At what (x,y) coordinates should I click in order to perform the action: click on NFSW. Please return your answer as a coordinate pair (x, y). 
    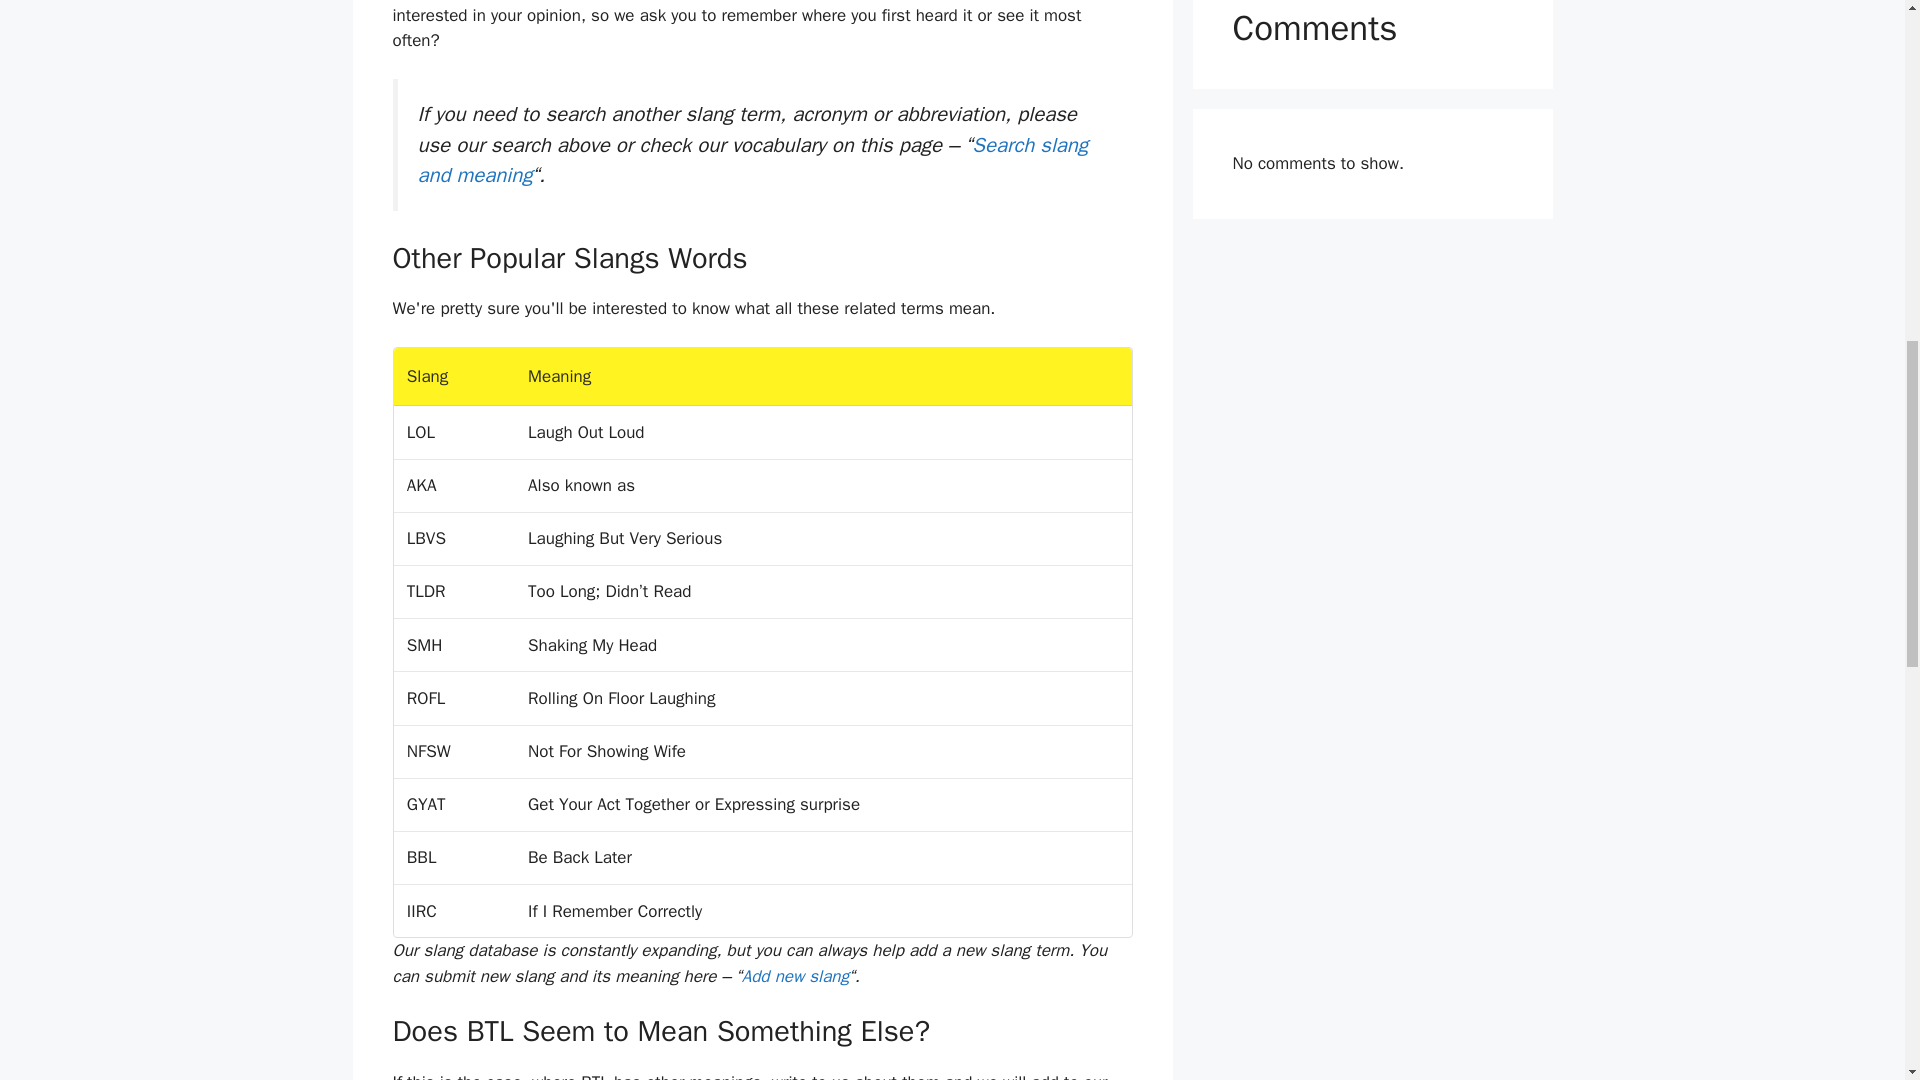
    Looking at the image, I should click on (429, 751).